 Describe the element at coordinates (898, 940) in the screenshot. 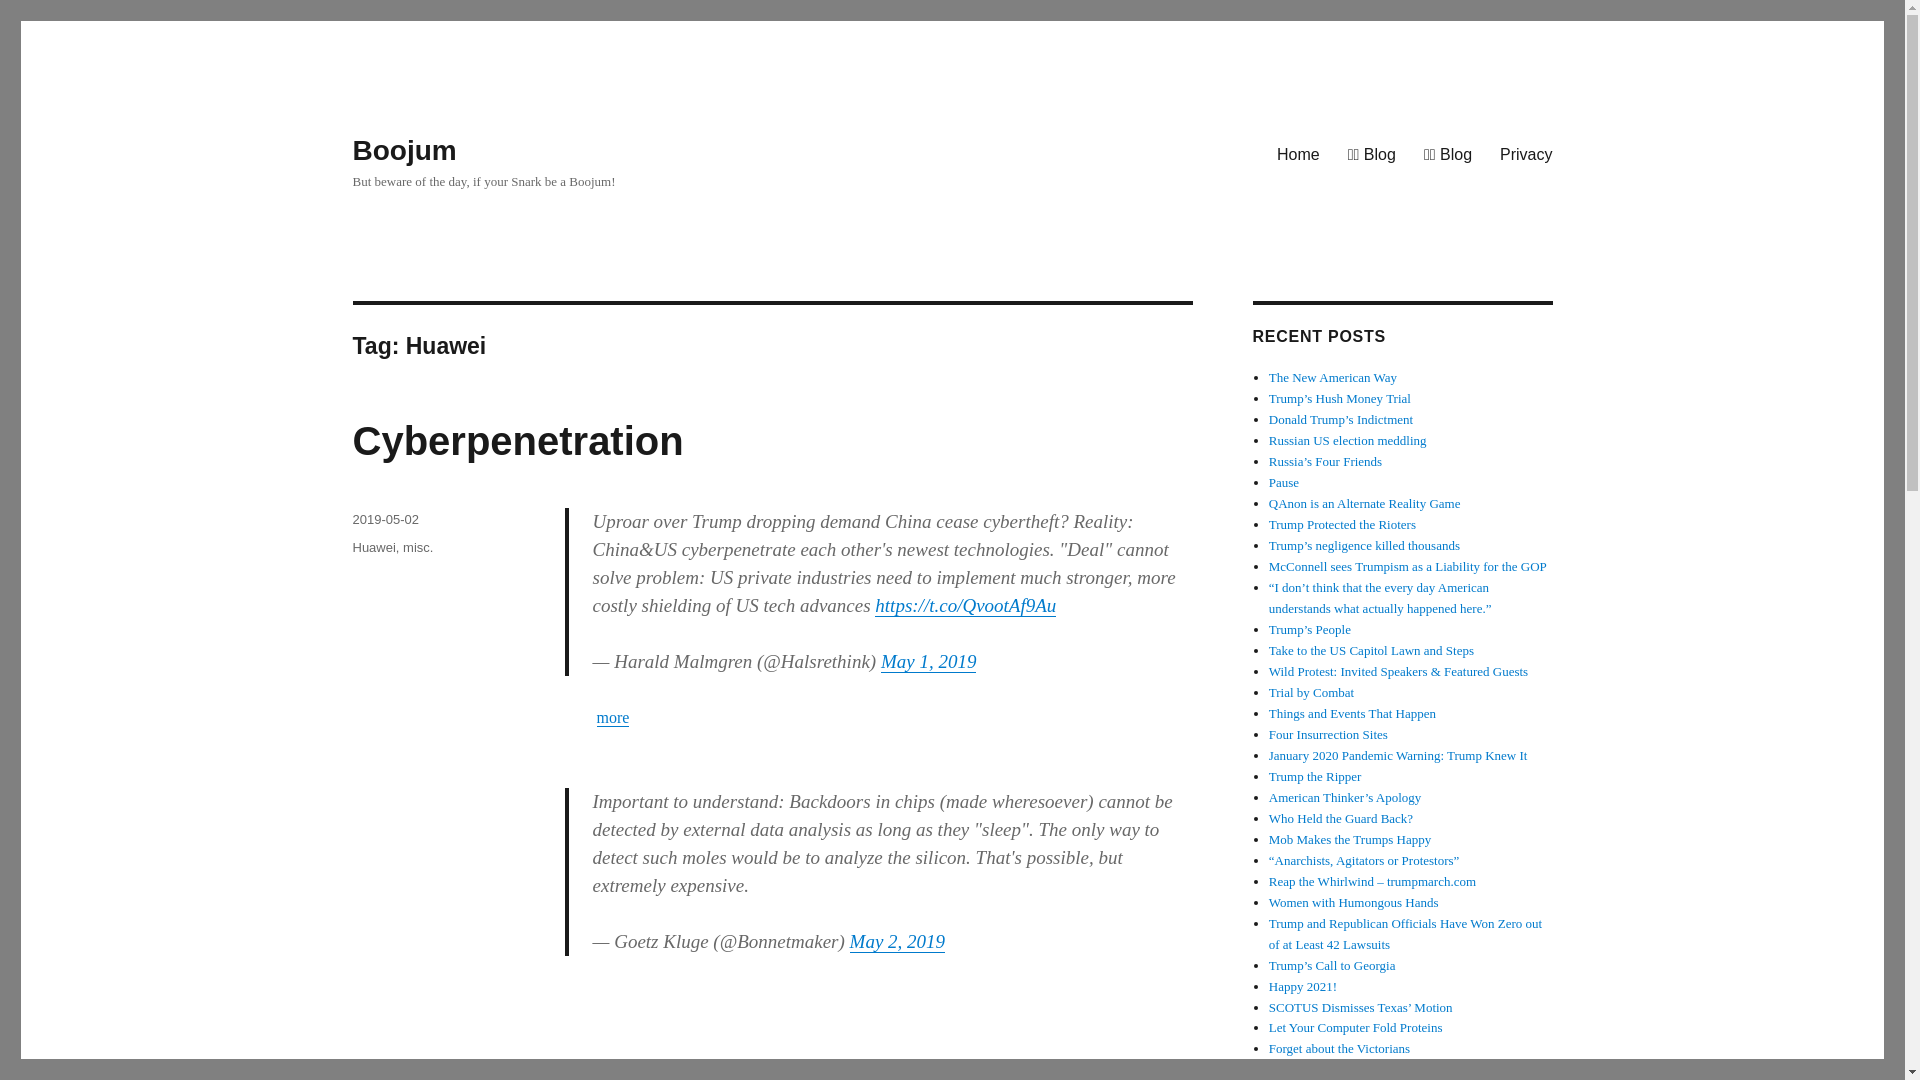

I see `May 2, 2019` at that location.